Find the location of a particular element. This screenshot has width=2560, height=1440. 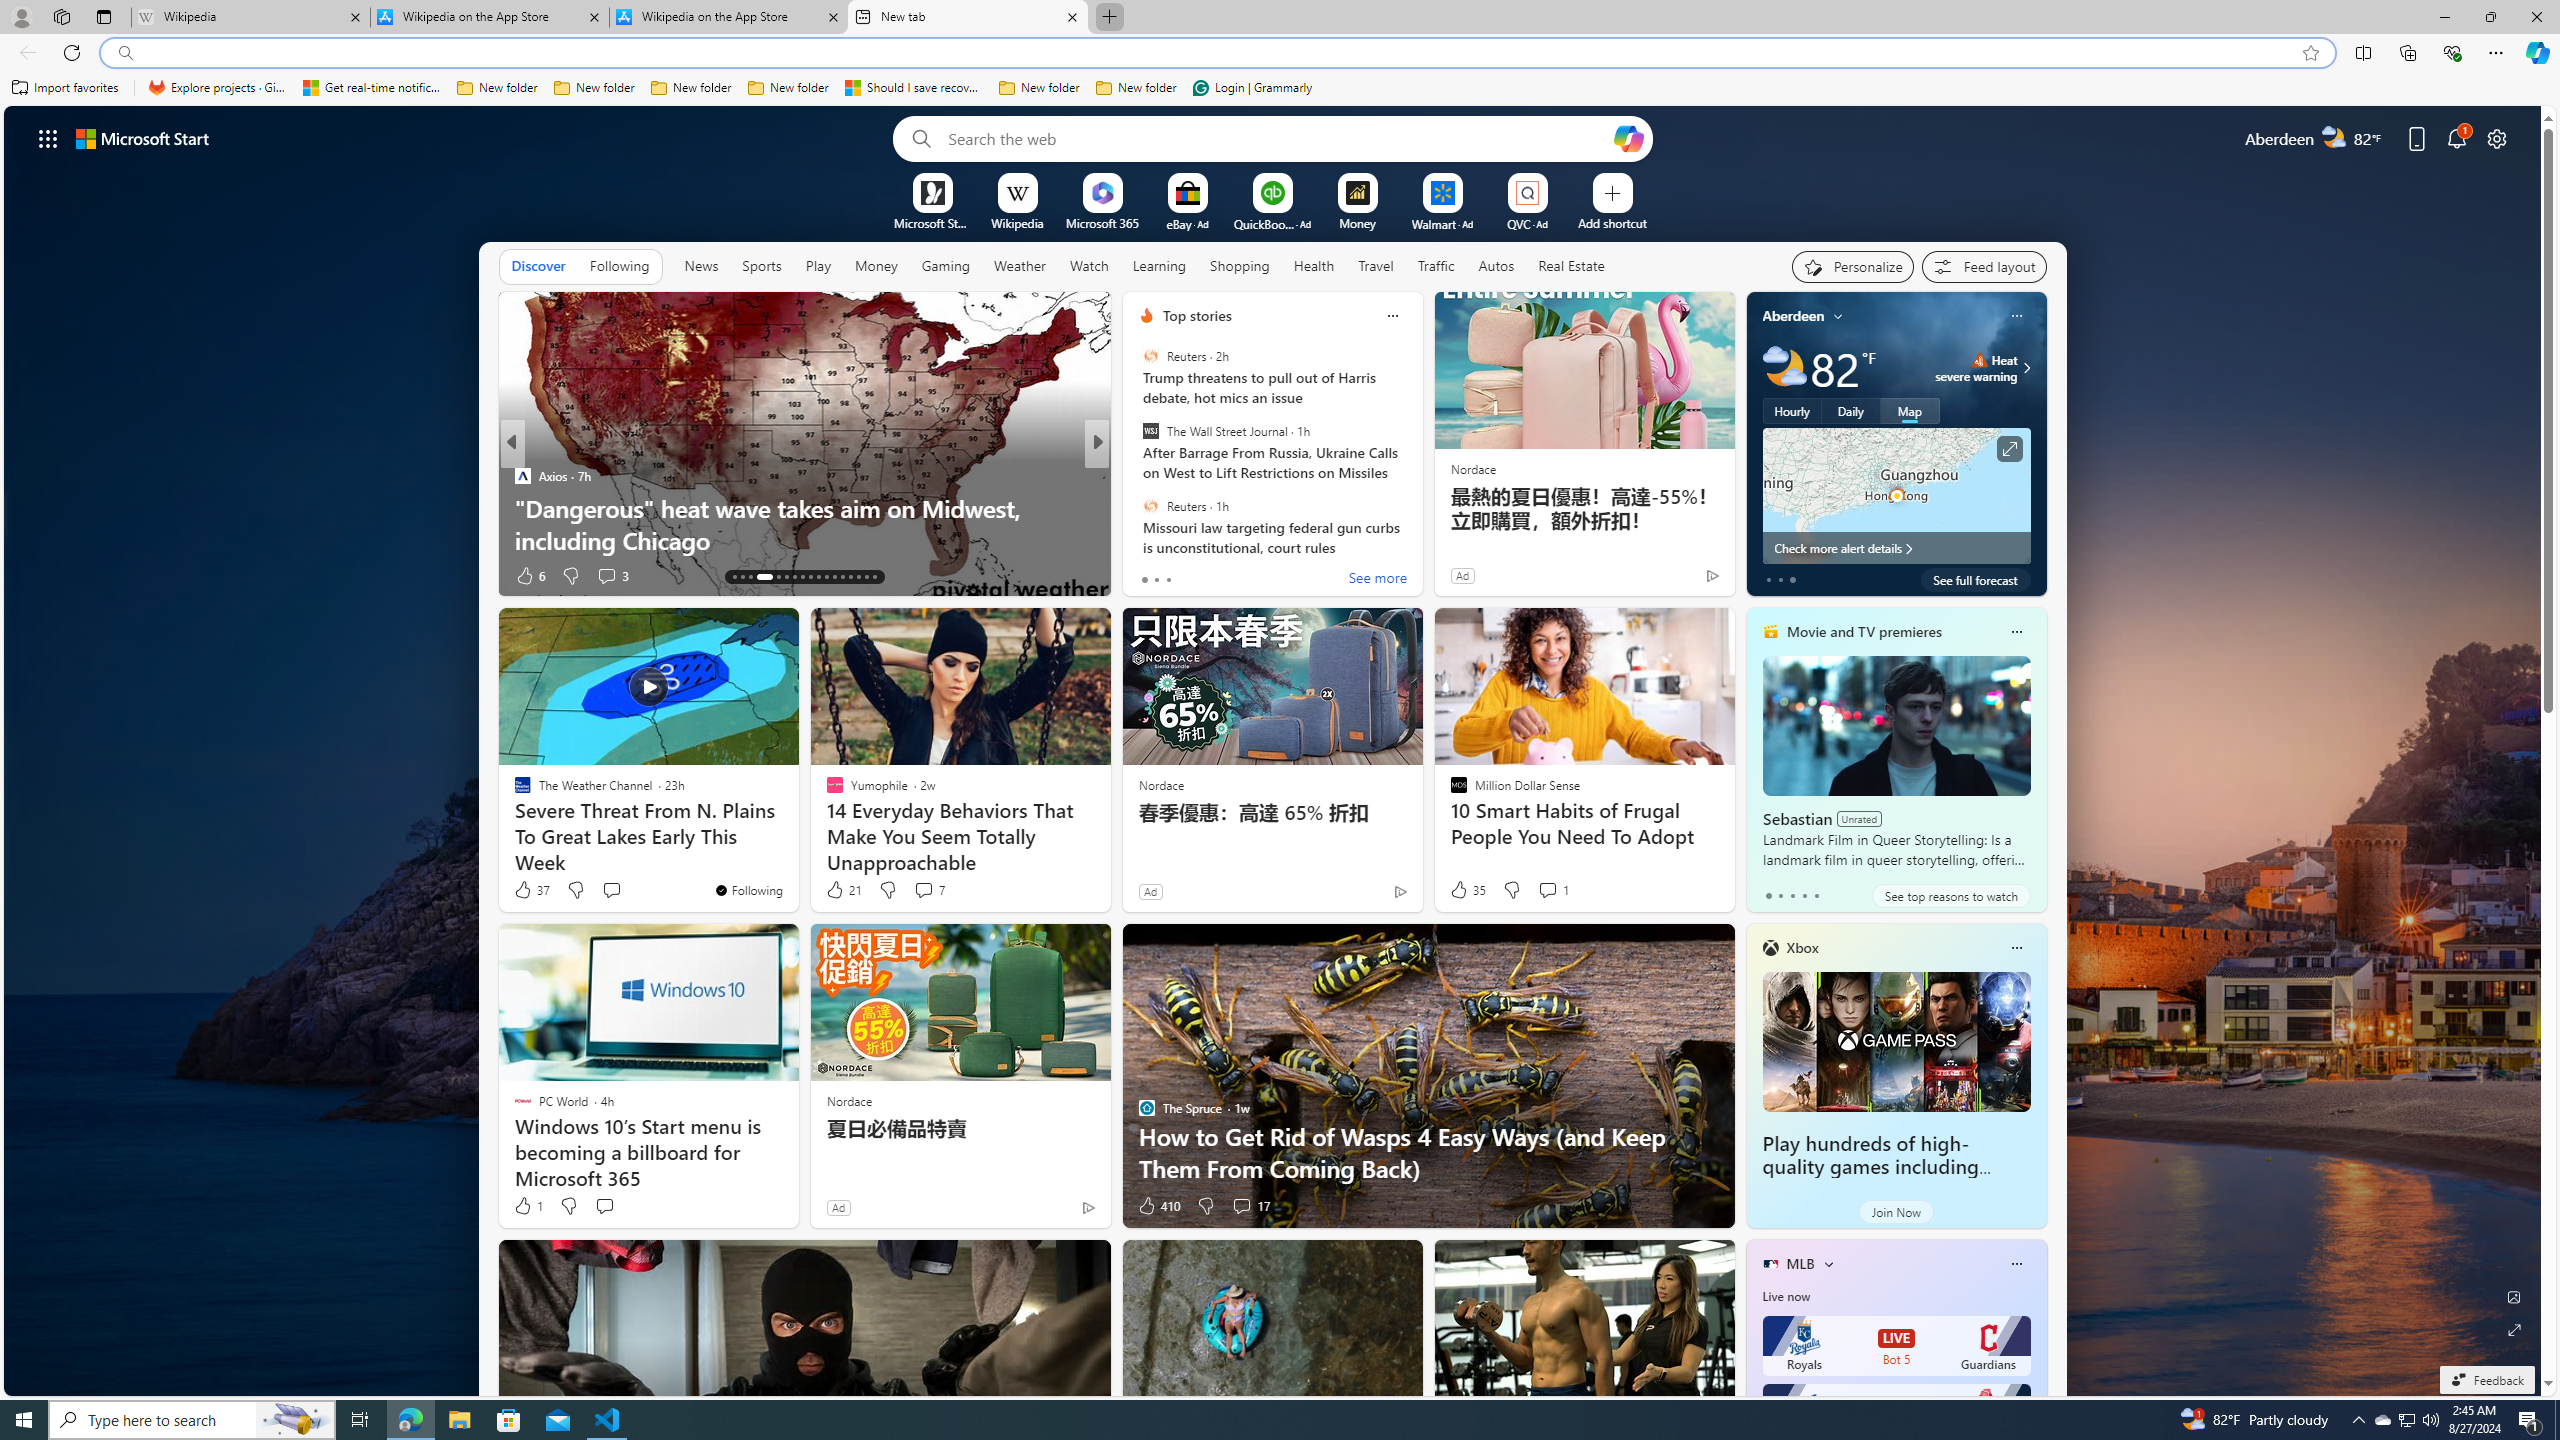

Import favorites is located at coordinates (65, 88).